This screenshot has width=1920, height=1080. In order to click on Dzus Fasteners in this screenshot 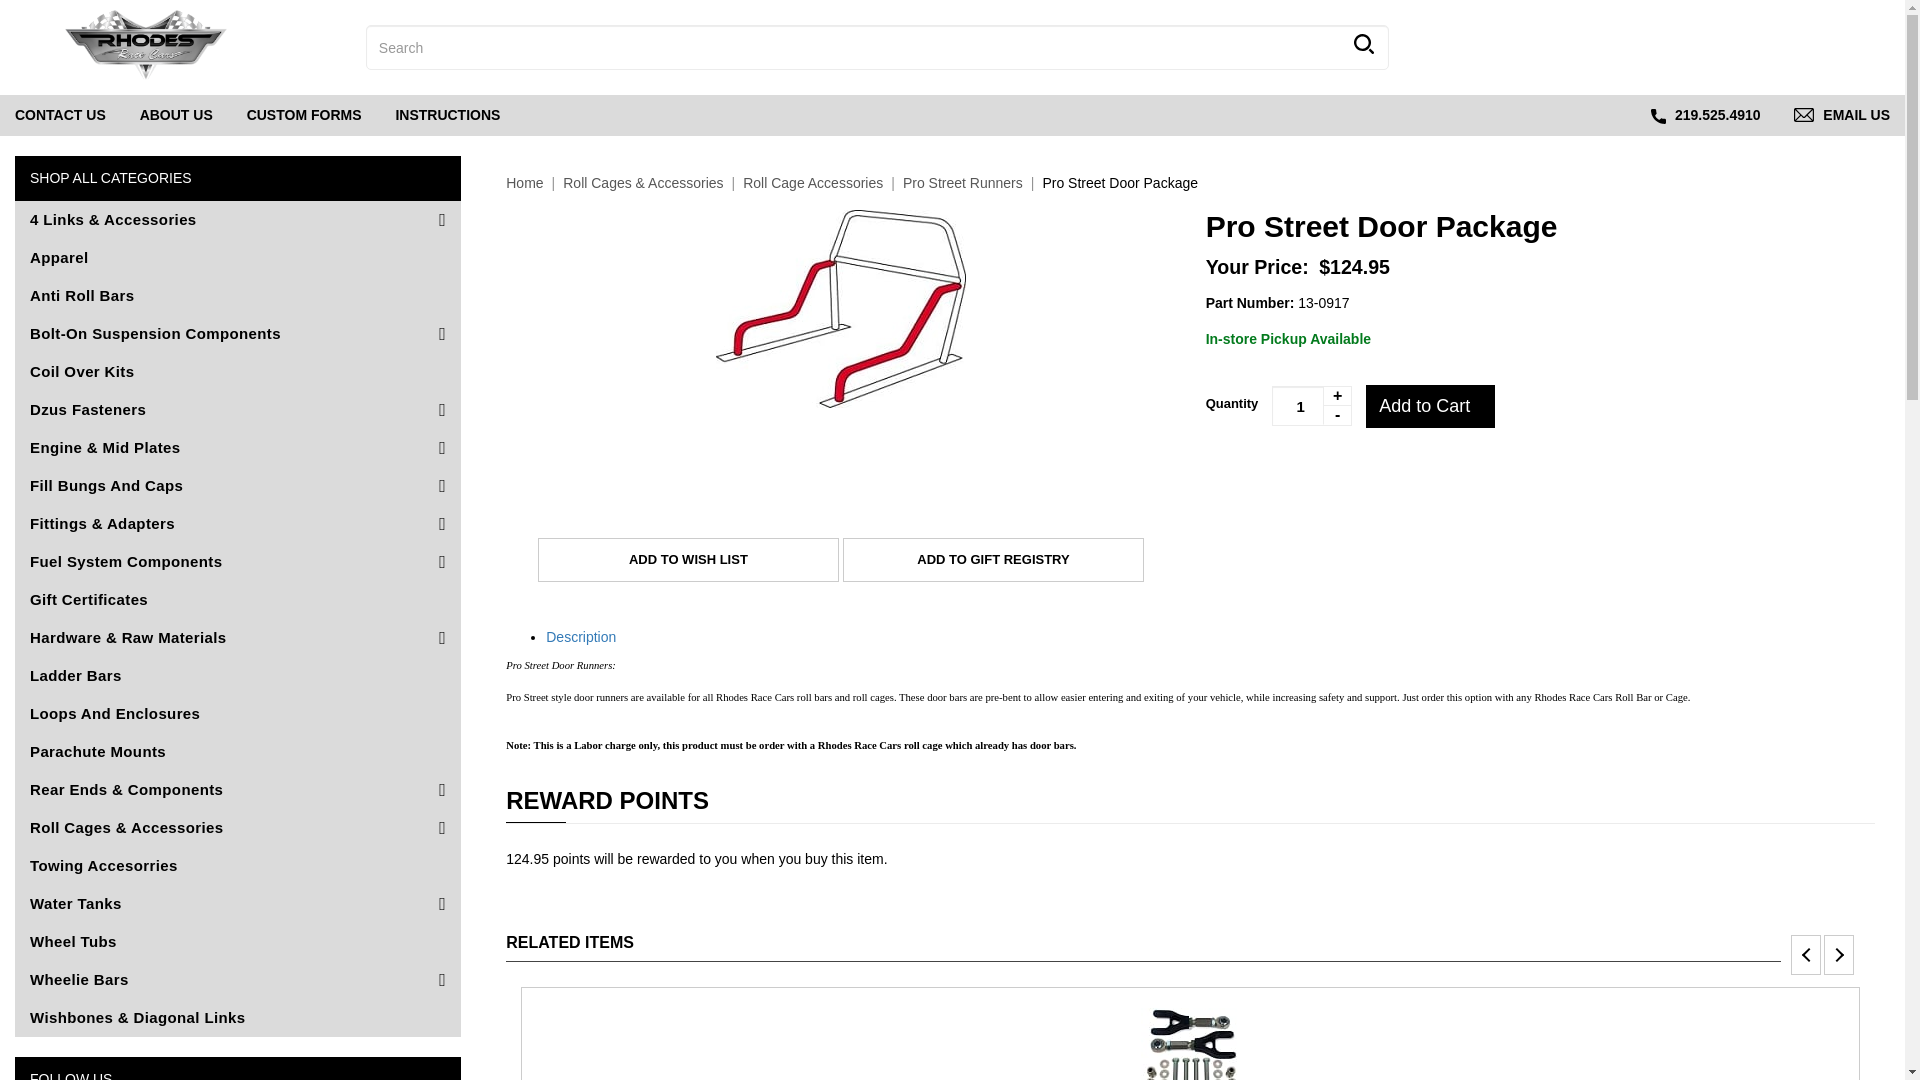, I will do `click(238, 409)`.